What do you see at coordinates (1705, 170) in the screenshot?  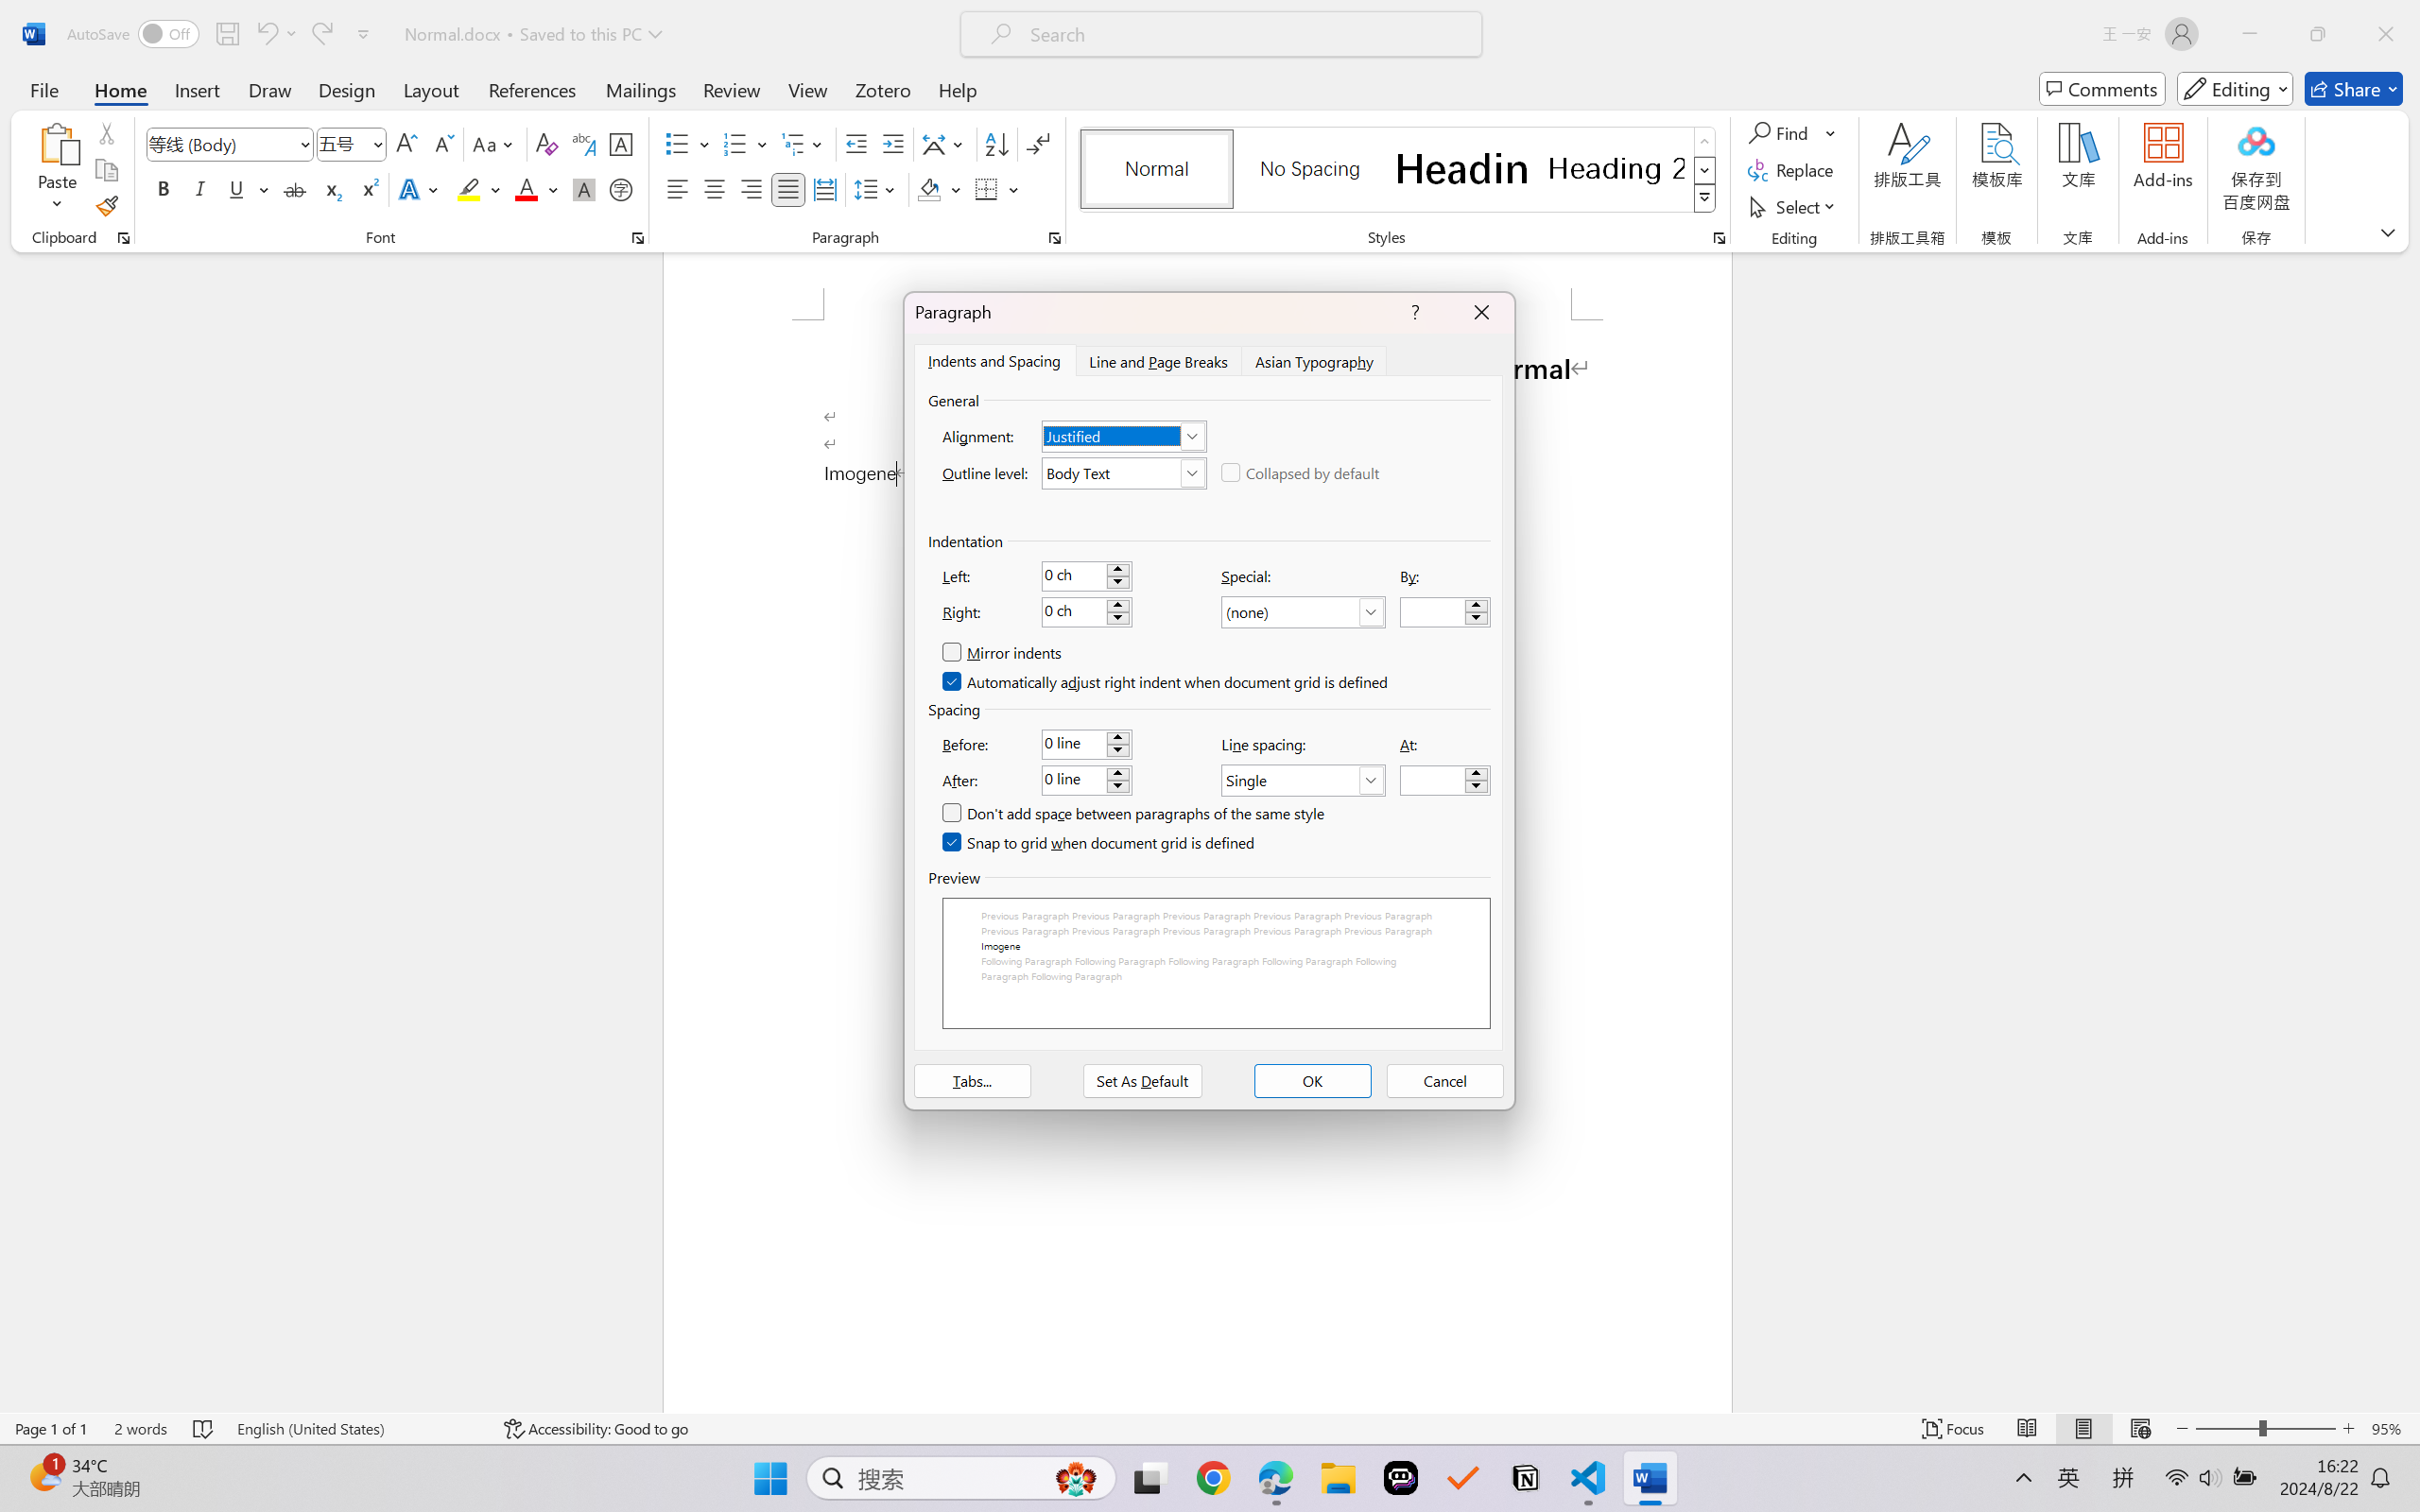 I see `Row Down` at bounding box center [1705, 170].